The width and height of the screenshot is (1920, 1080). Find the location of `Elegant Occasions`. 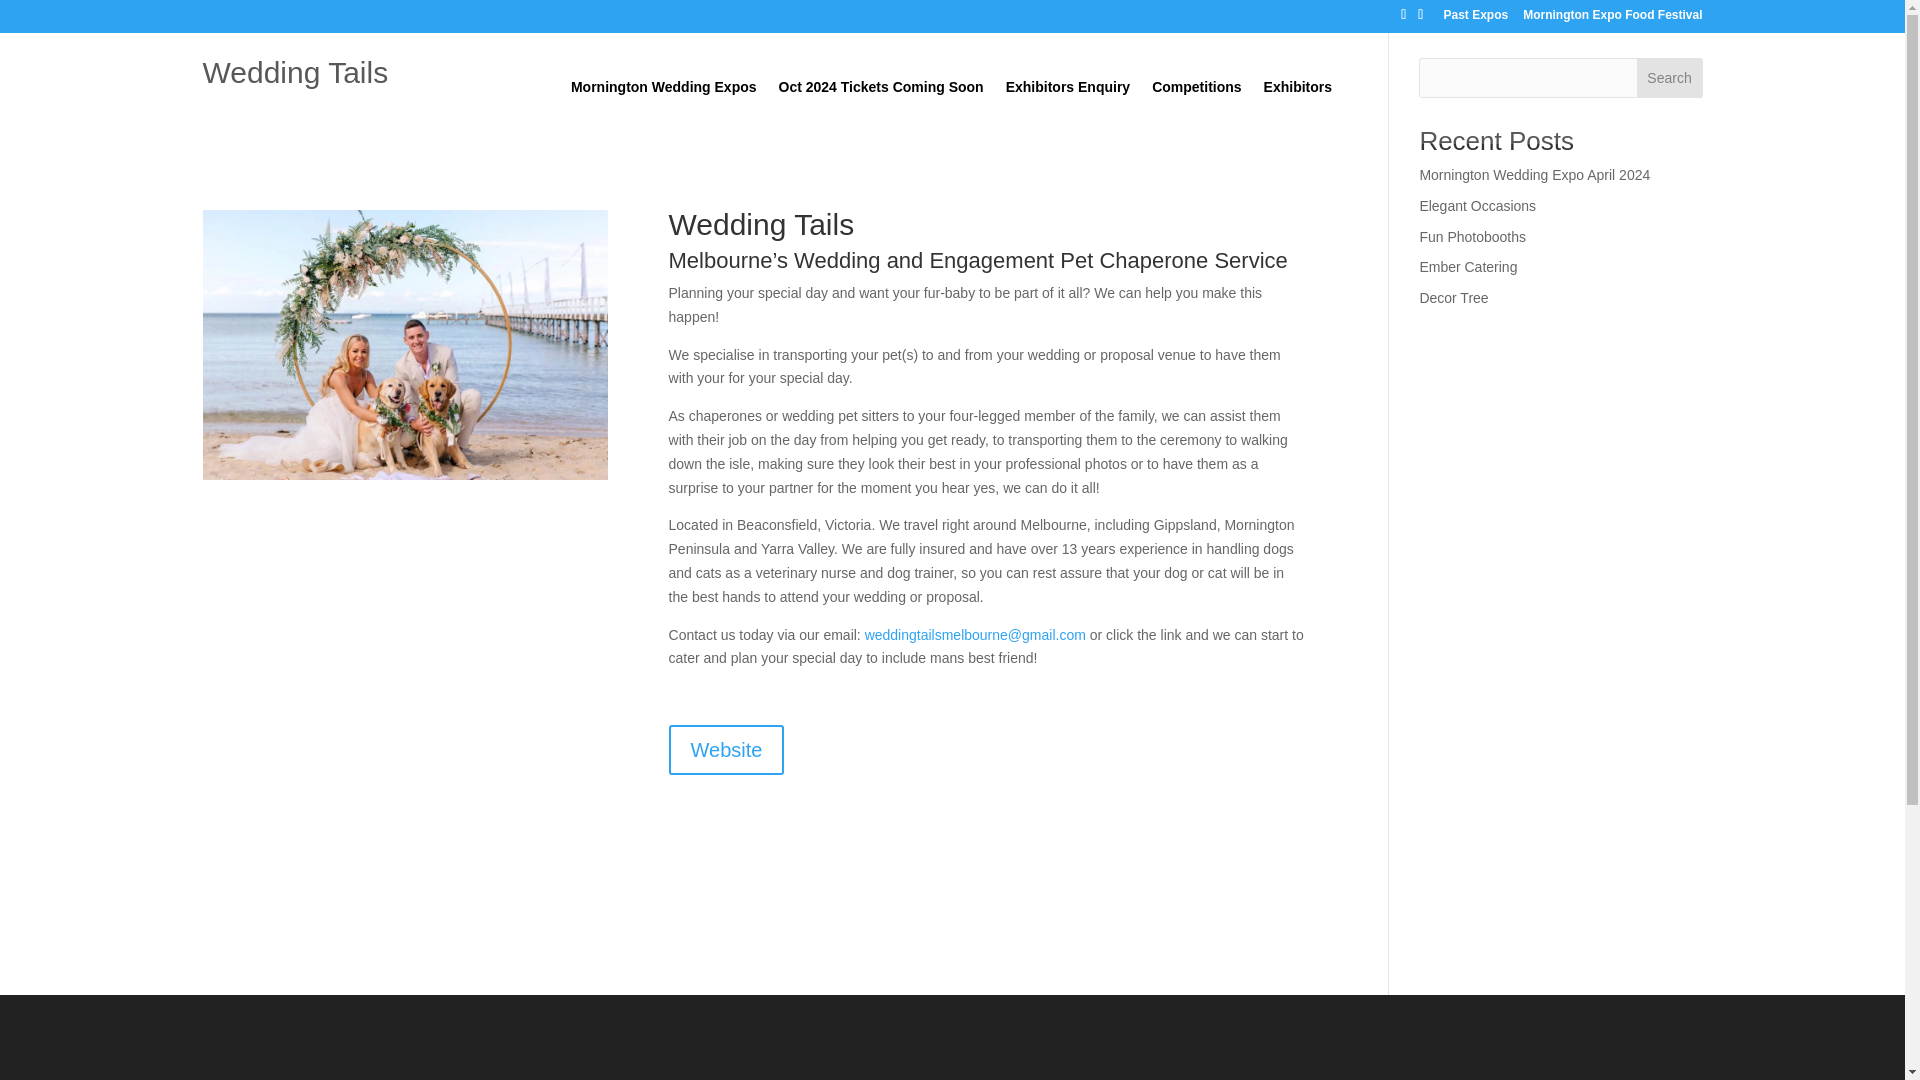

Elegant Occasions is located at coordinates (1477, 205).